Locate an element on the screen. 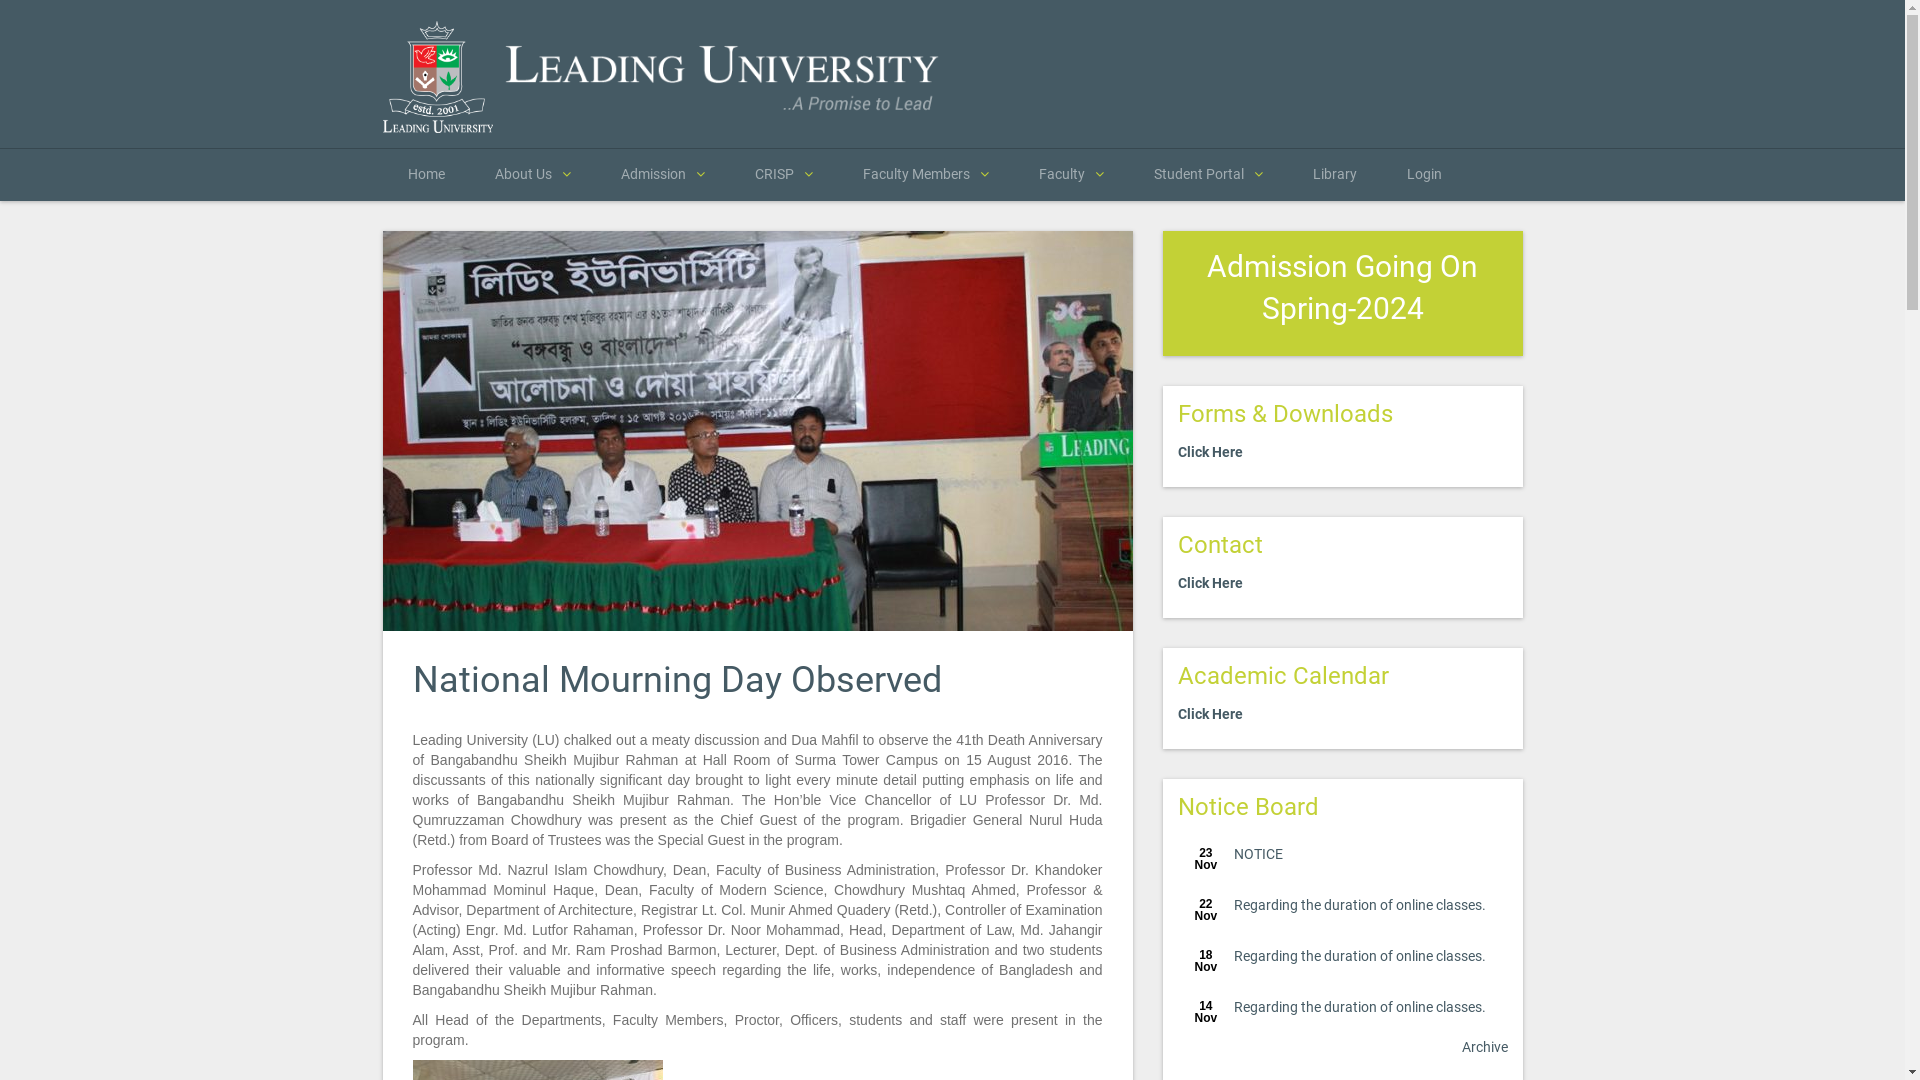  Login is located at coordinates (1424, 174).